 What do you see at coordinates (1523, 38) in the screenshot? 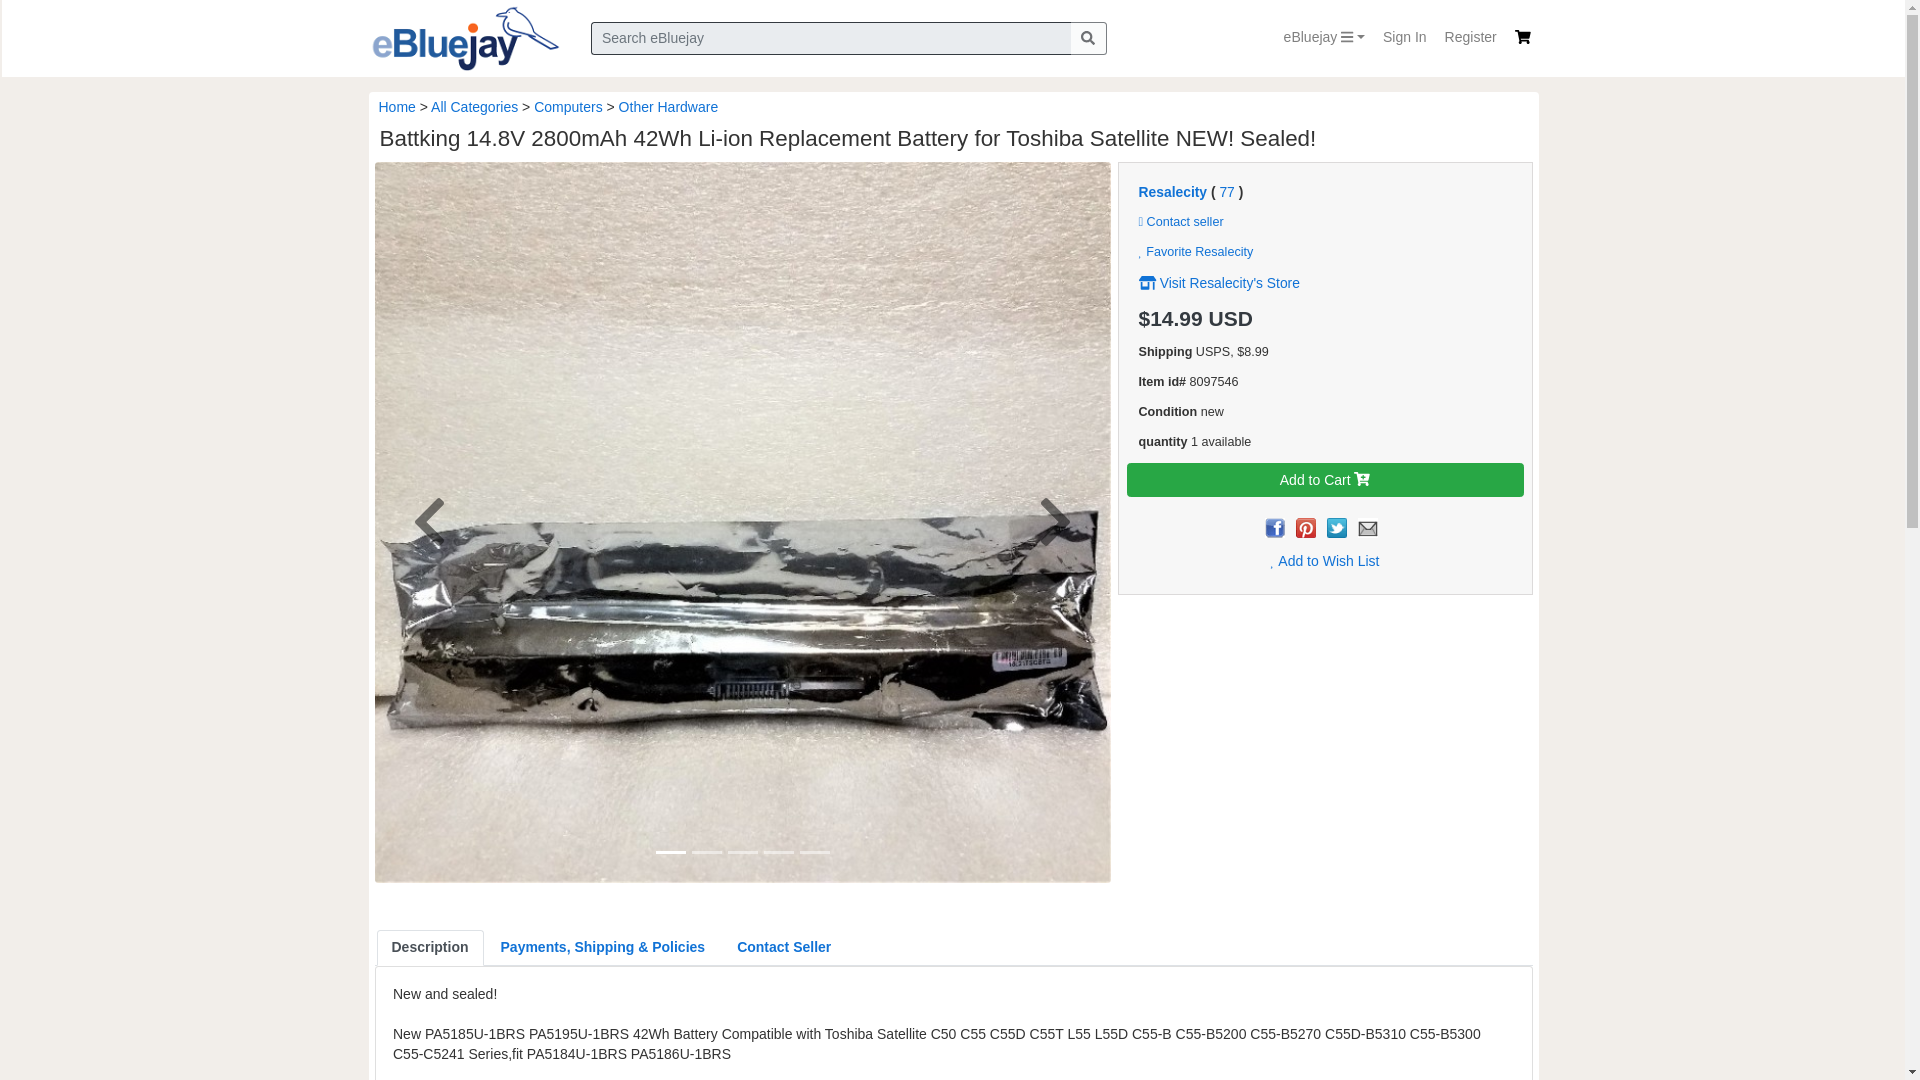
I see `Purchase items in your shopping cart` at bounding box center [1523, 38].